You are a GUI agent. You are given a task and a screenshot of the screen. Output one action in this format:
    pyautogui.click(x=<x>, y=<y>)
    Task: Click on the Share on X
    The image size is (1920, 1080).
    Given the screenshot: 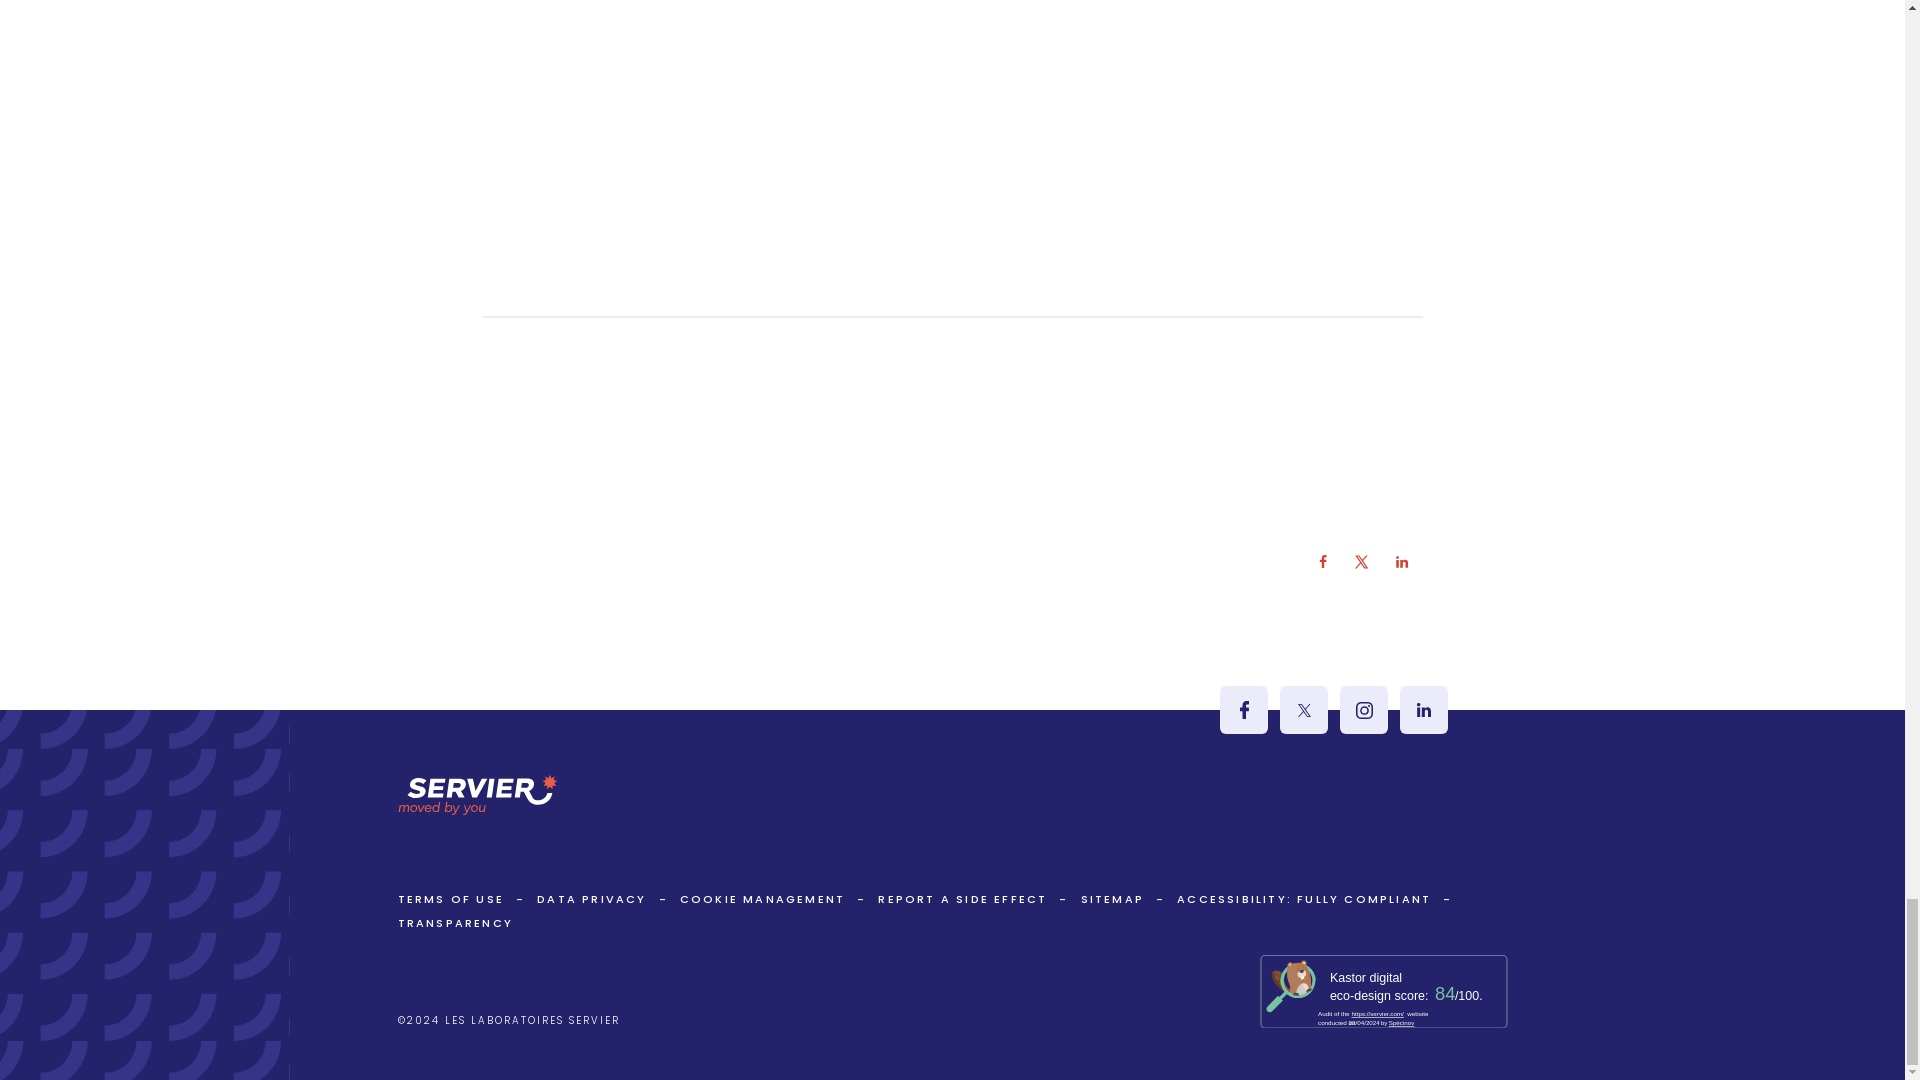 What is the action you would take?
    pyautogui.click(x=1362, y=562)
    